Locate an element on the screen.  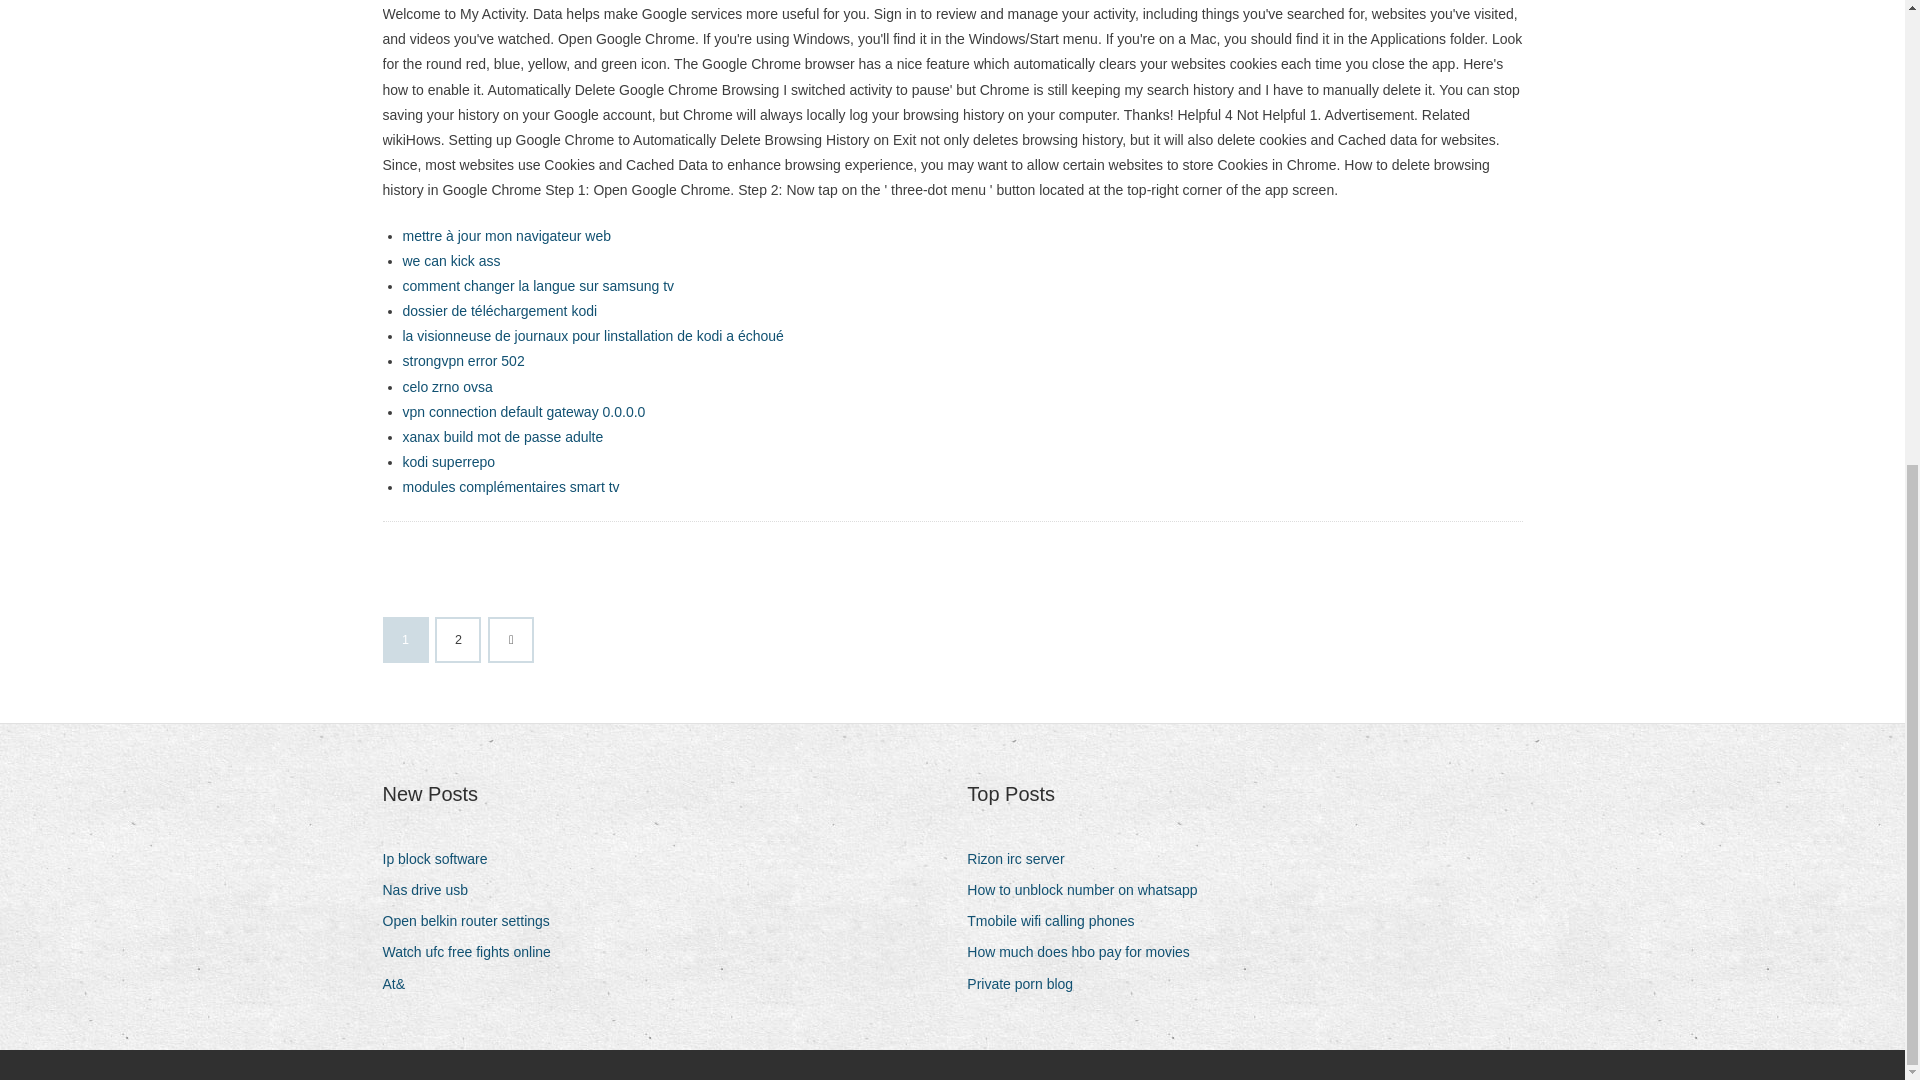
vpn connection default gateway 0.0.0.0 is located at coordinates (523, 412).